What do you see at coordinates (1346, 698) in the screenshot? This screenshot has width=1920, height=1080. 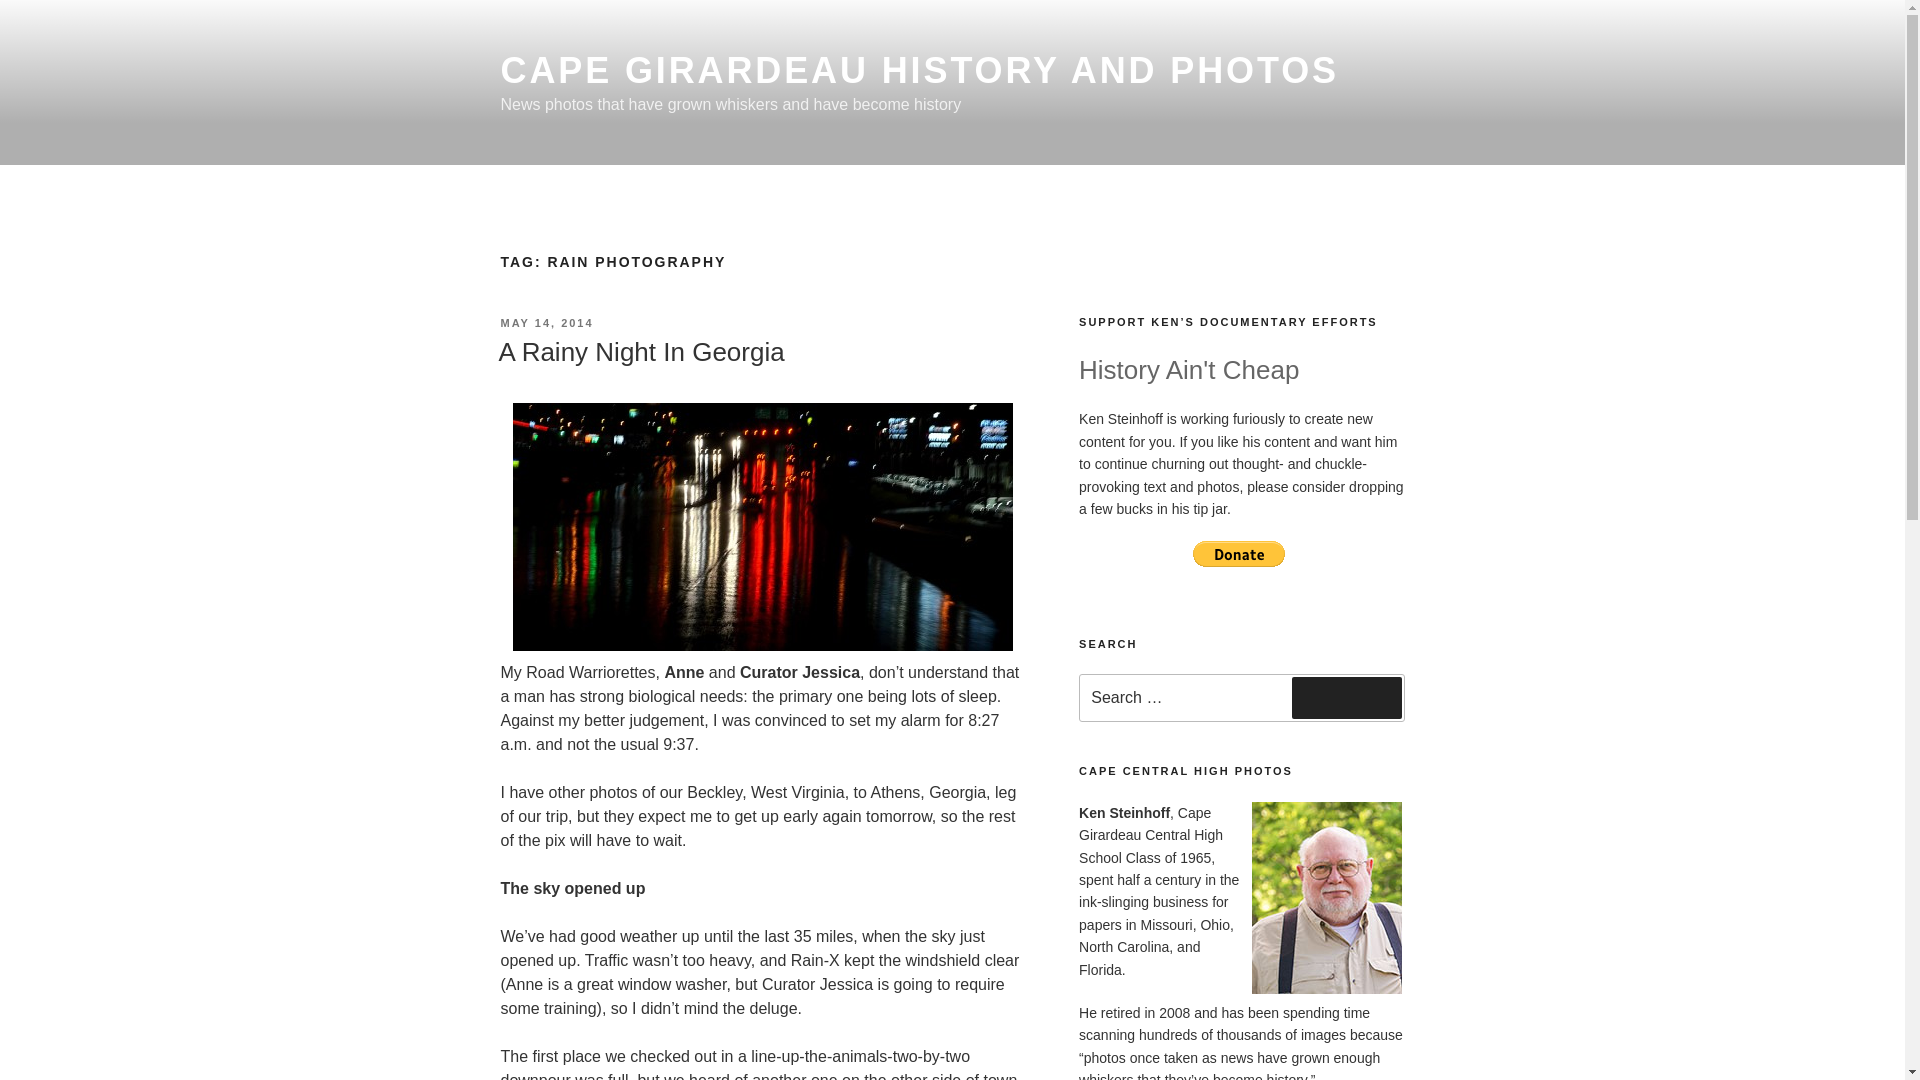 I see `Search` at bounding box center [1346, 698].